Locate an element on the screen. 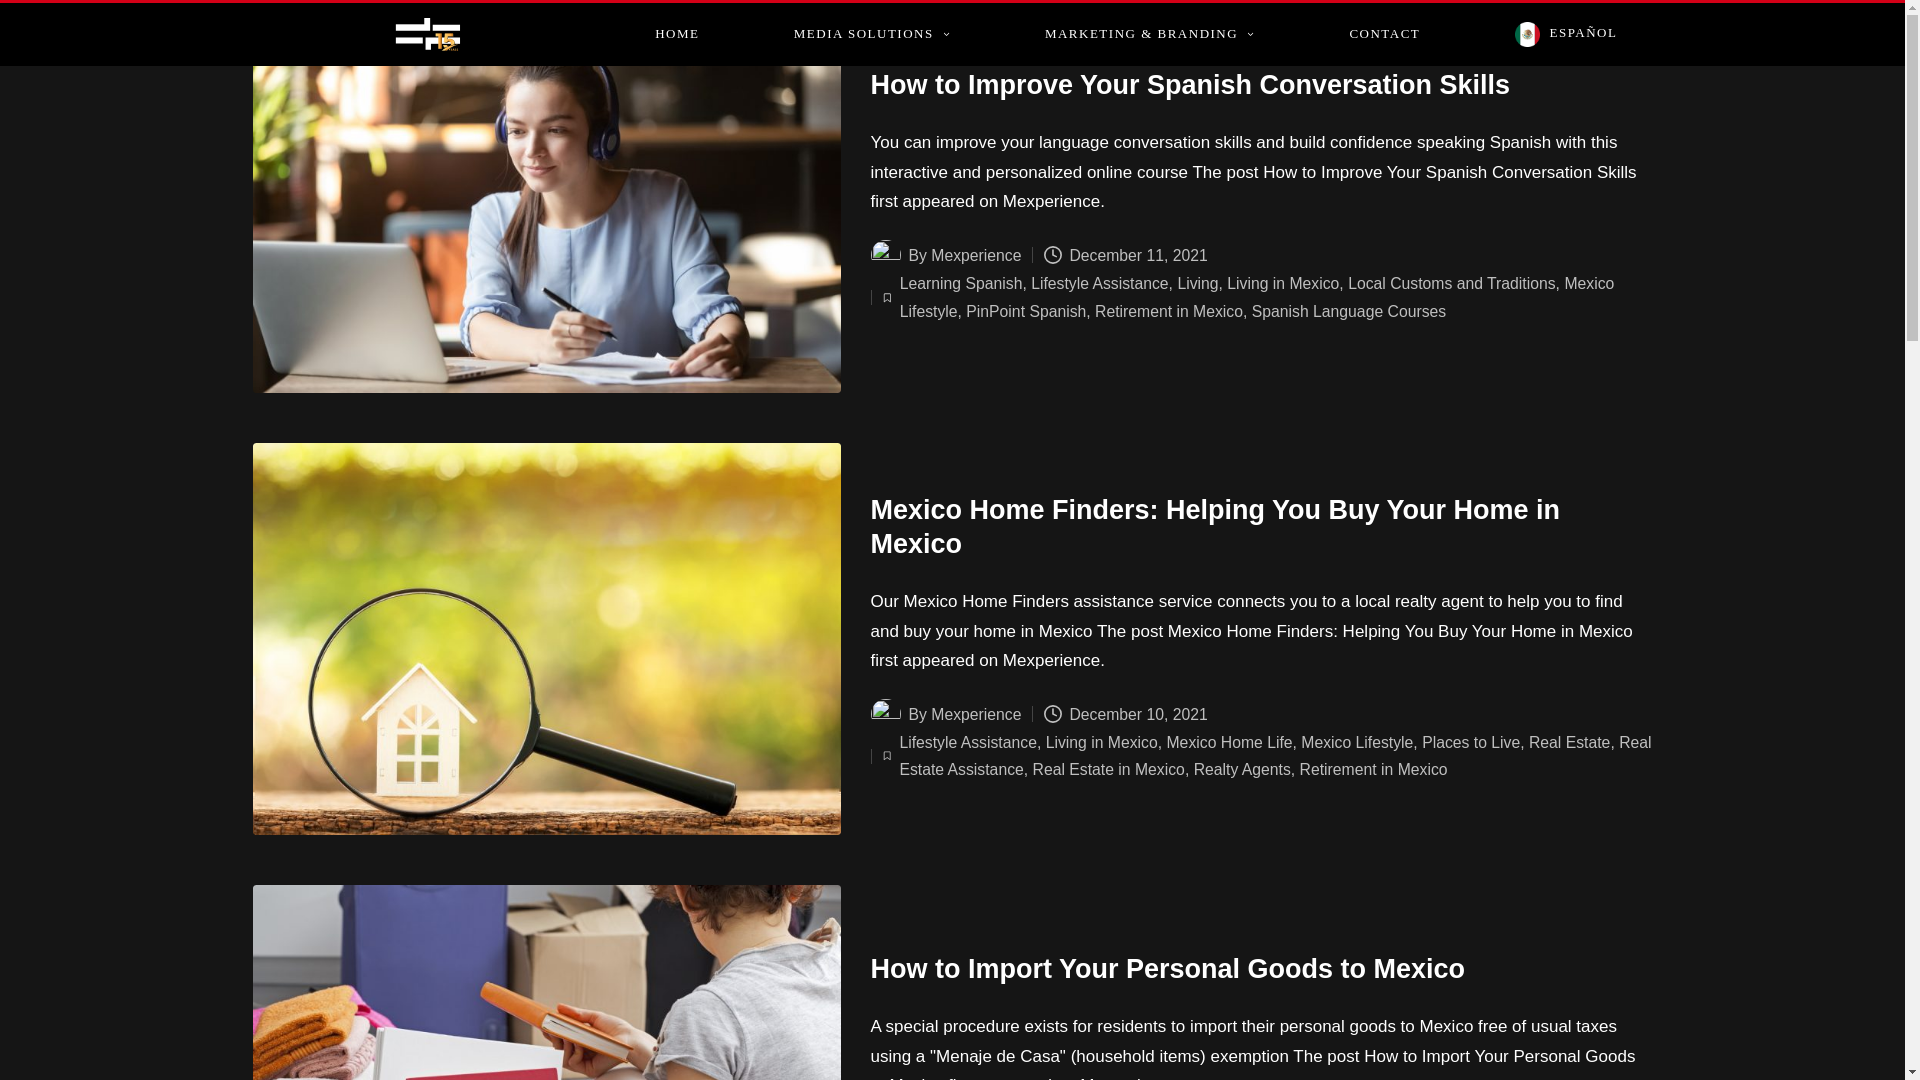 The image size is (1920, 1080). Spanish Language Courses is located at coordinates (1348, 311).